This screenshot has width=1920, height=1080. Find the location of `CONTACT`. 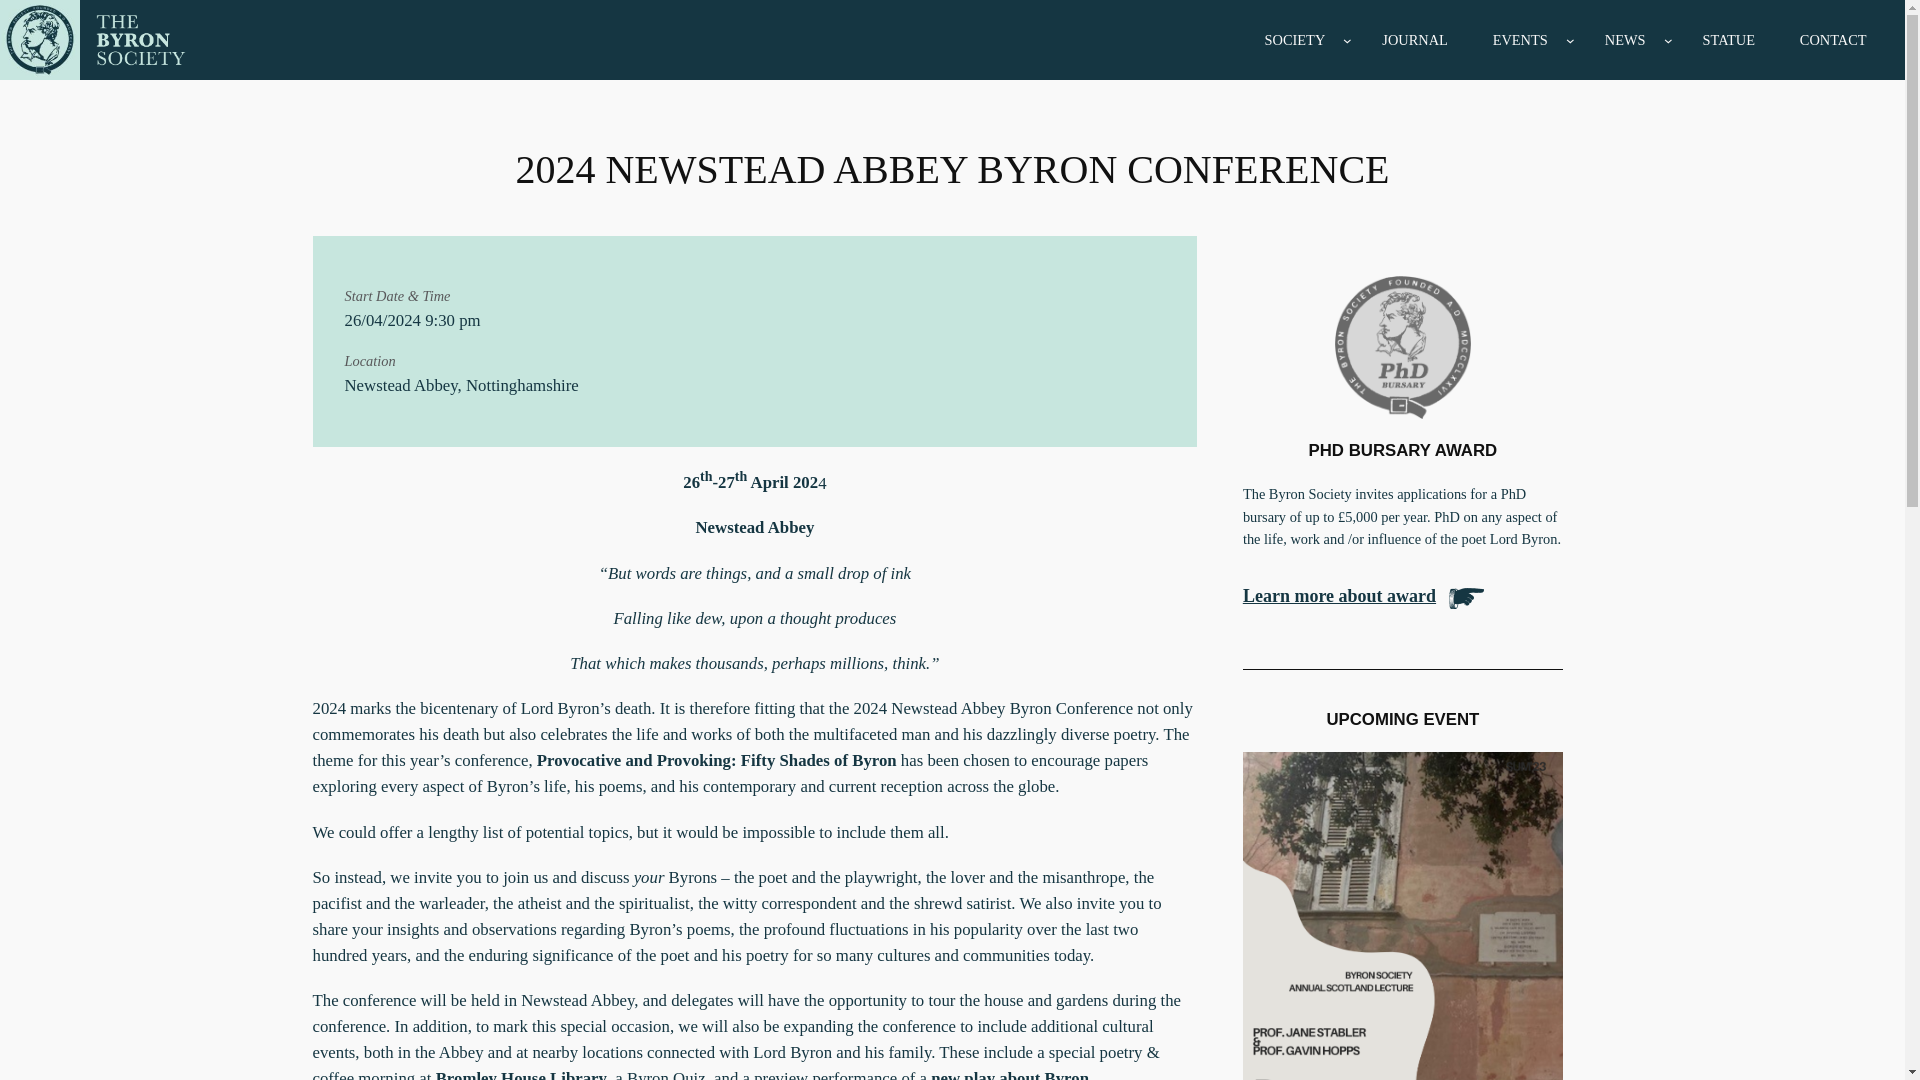

CONTACT is located at coordinates (1833, 40).